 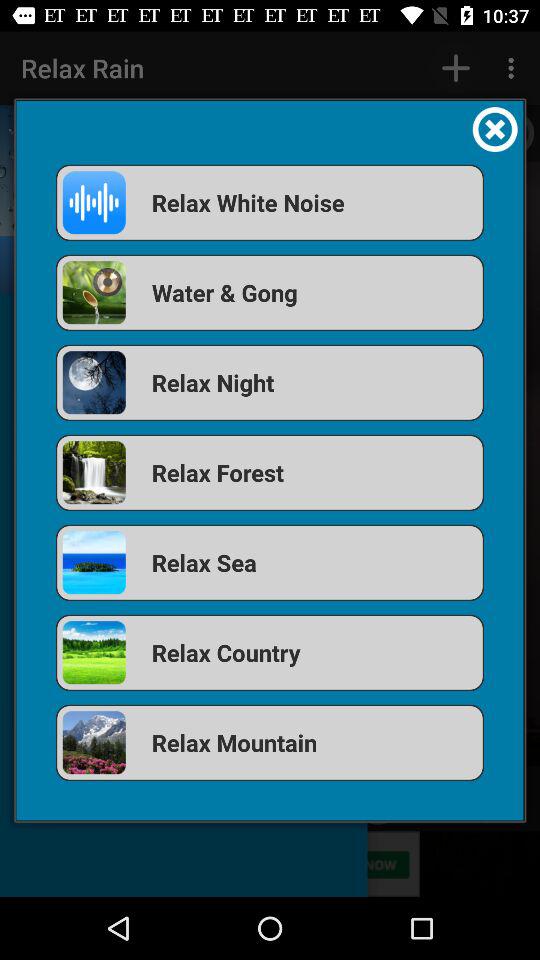 What do you see at coordinates (270, 562) in the screenshot?
I see `turn off the app below the relax forest item` at bounding box center [270, 562].